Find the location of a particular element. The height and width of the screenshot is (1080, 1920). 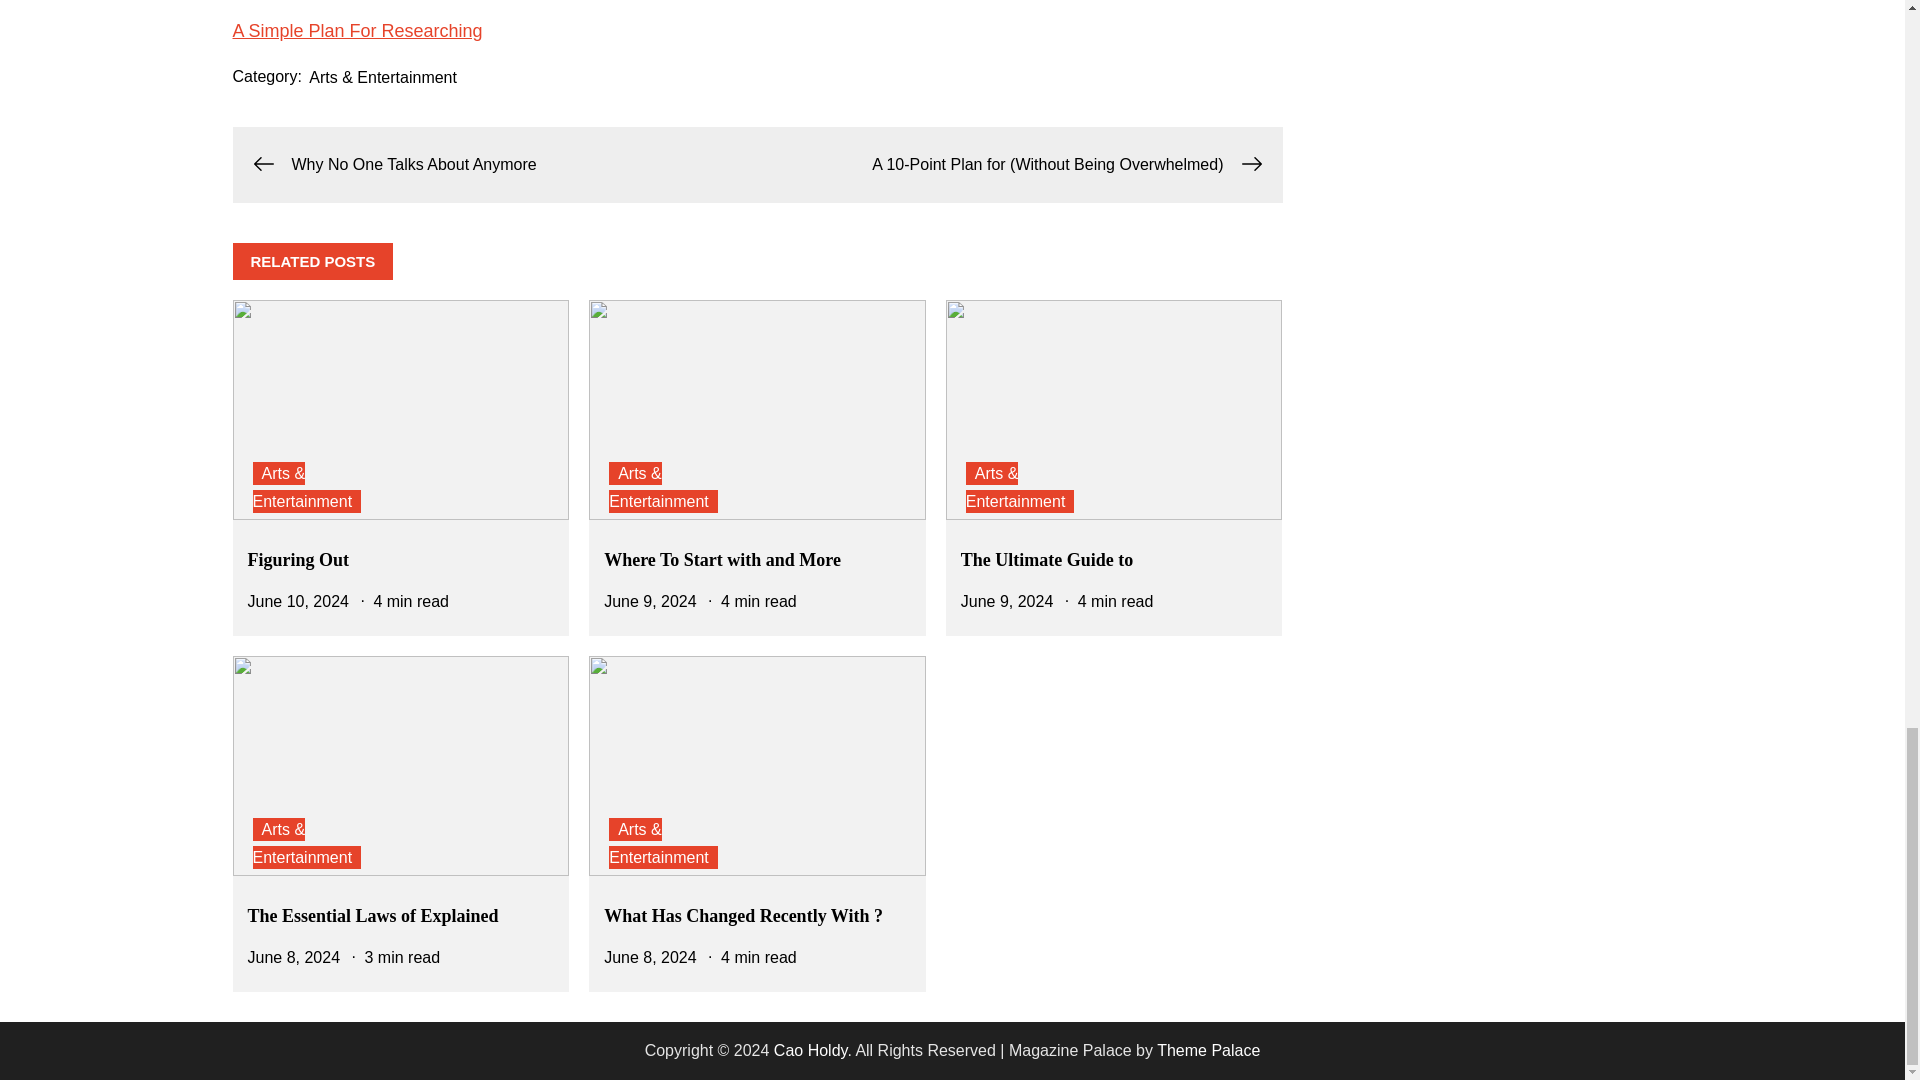

June 10, 2024 is located at coordinates (298, 601).